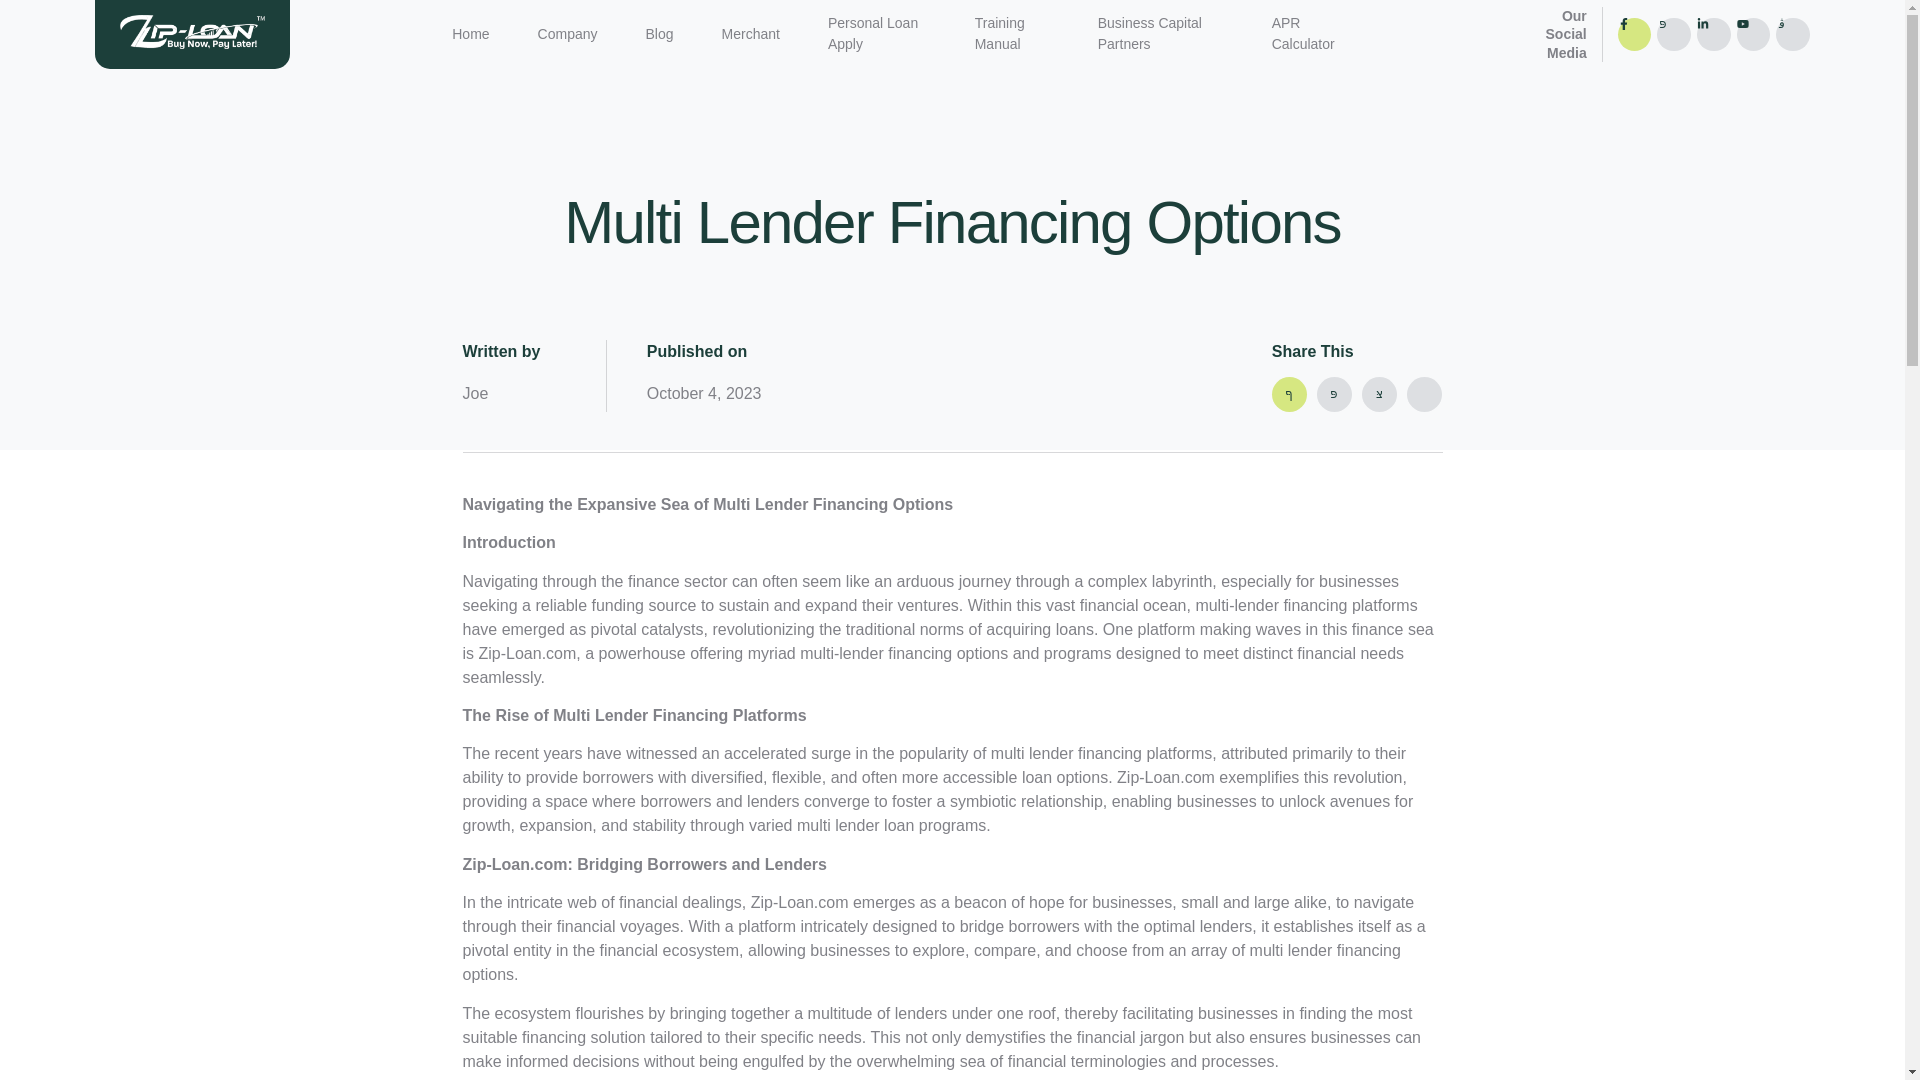 This screenshot has width=1920, height=1080. Describe the element at coordinates (1161, 34) in the screenshot. I see `Business Capital Partners` at that location.